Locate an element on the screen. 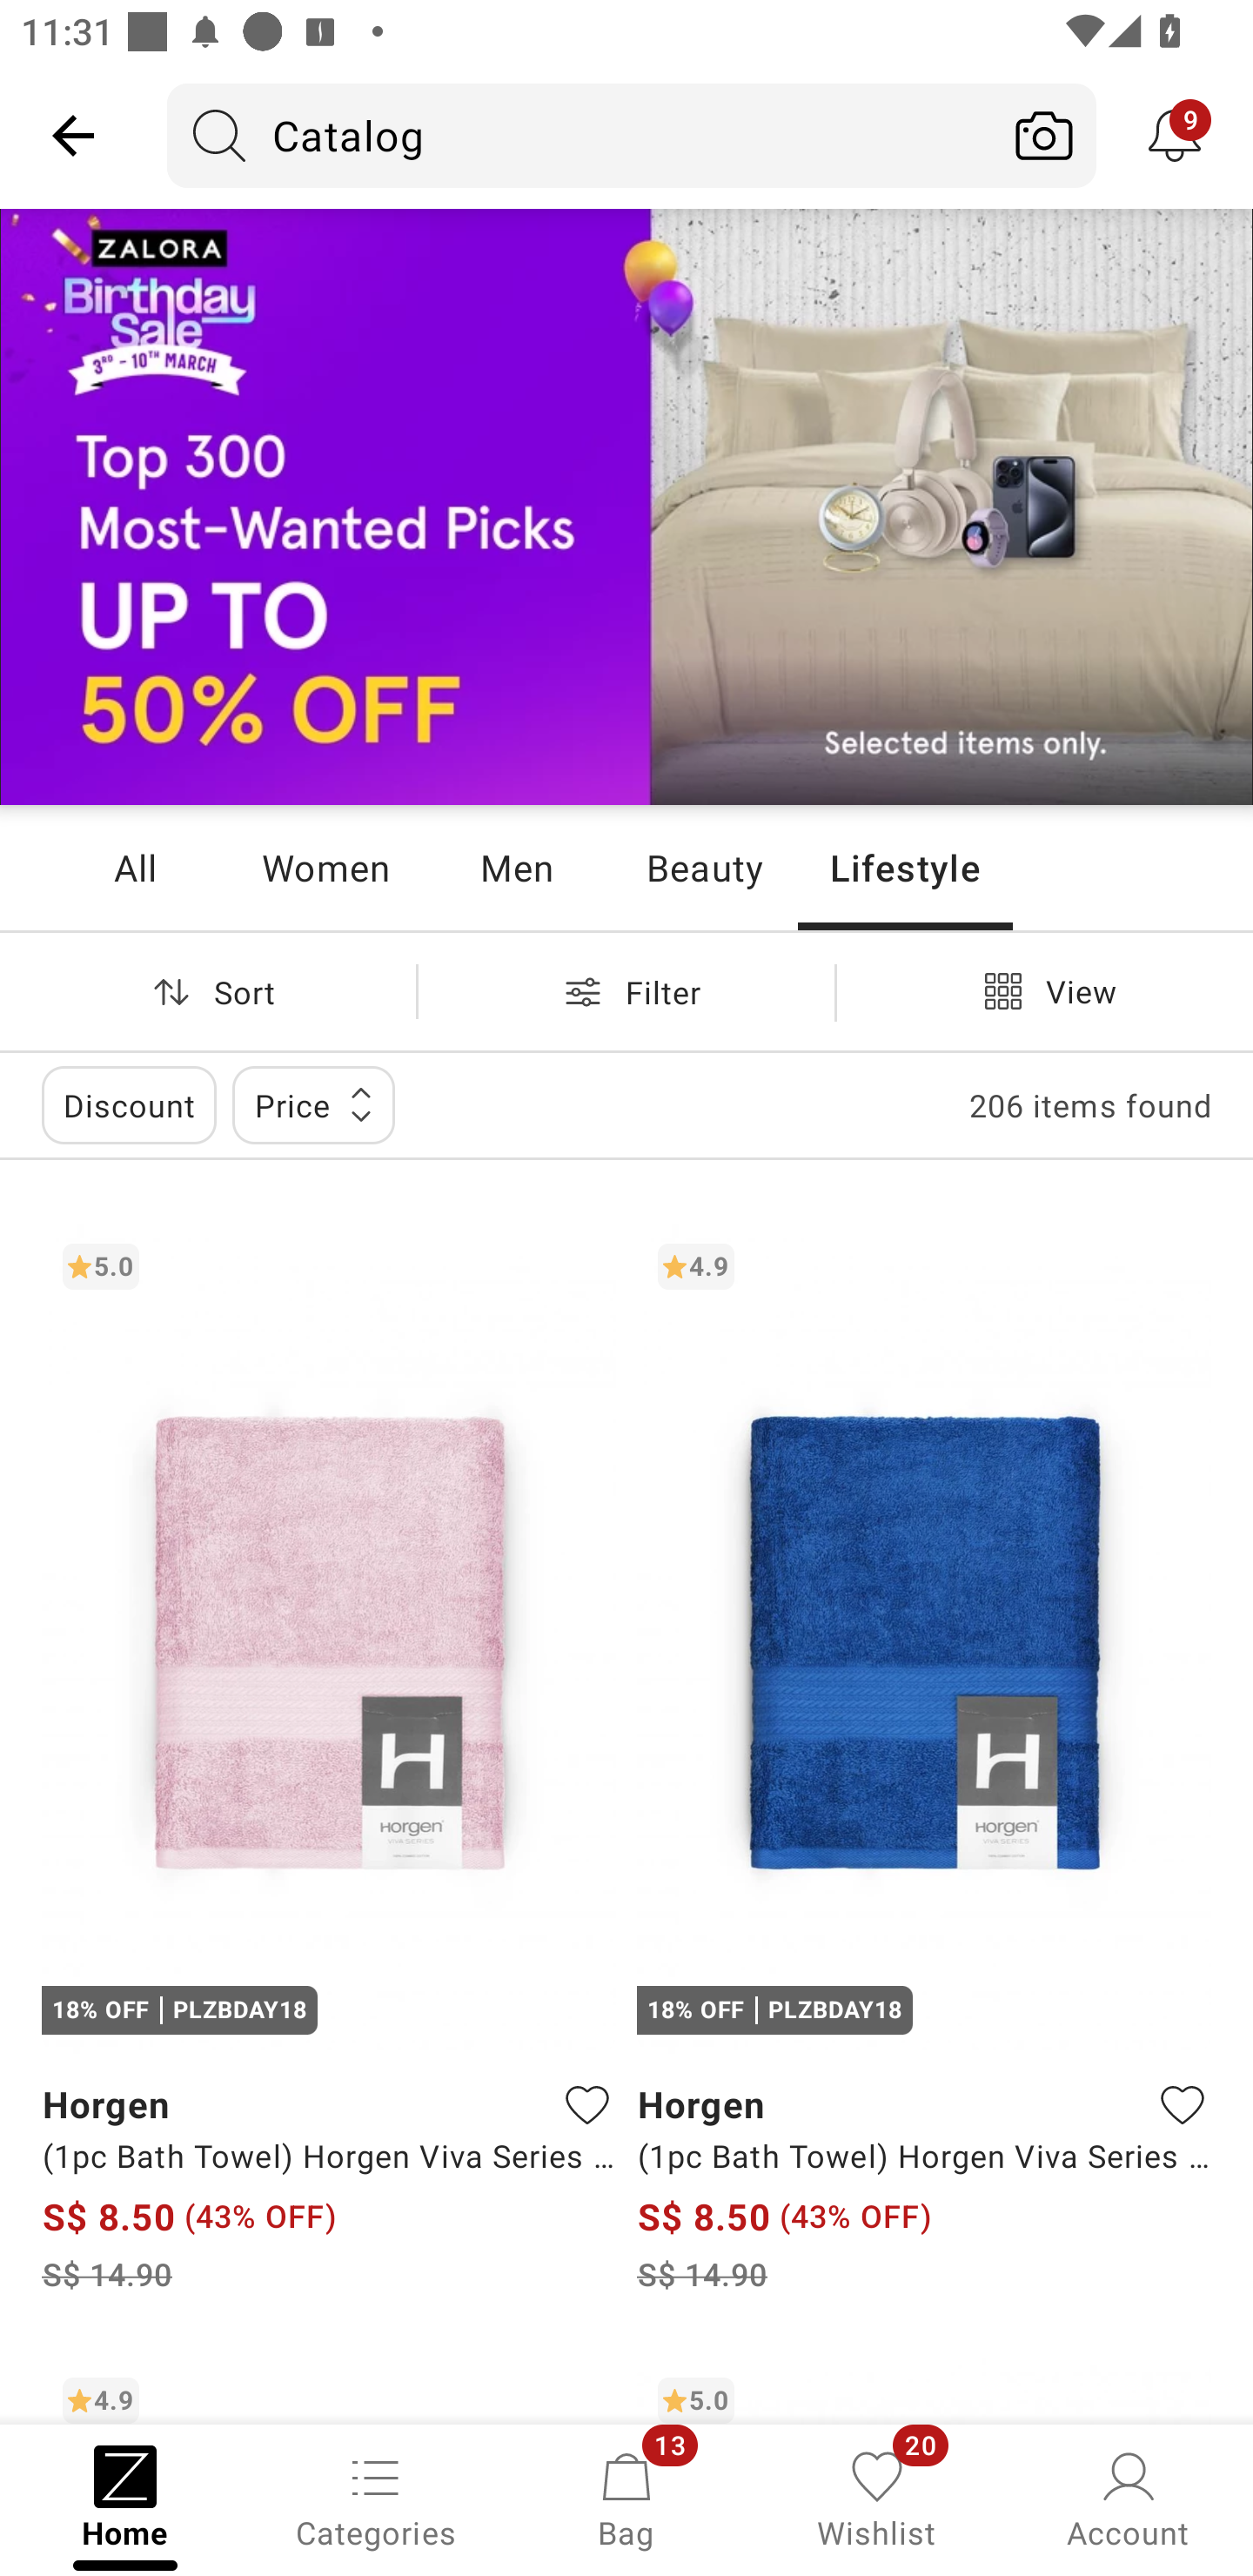 This screenshot has width=1253, height=2576. Women is located at coordinates (325, 867).